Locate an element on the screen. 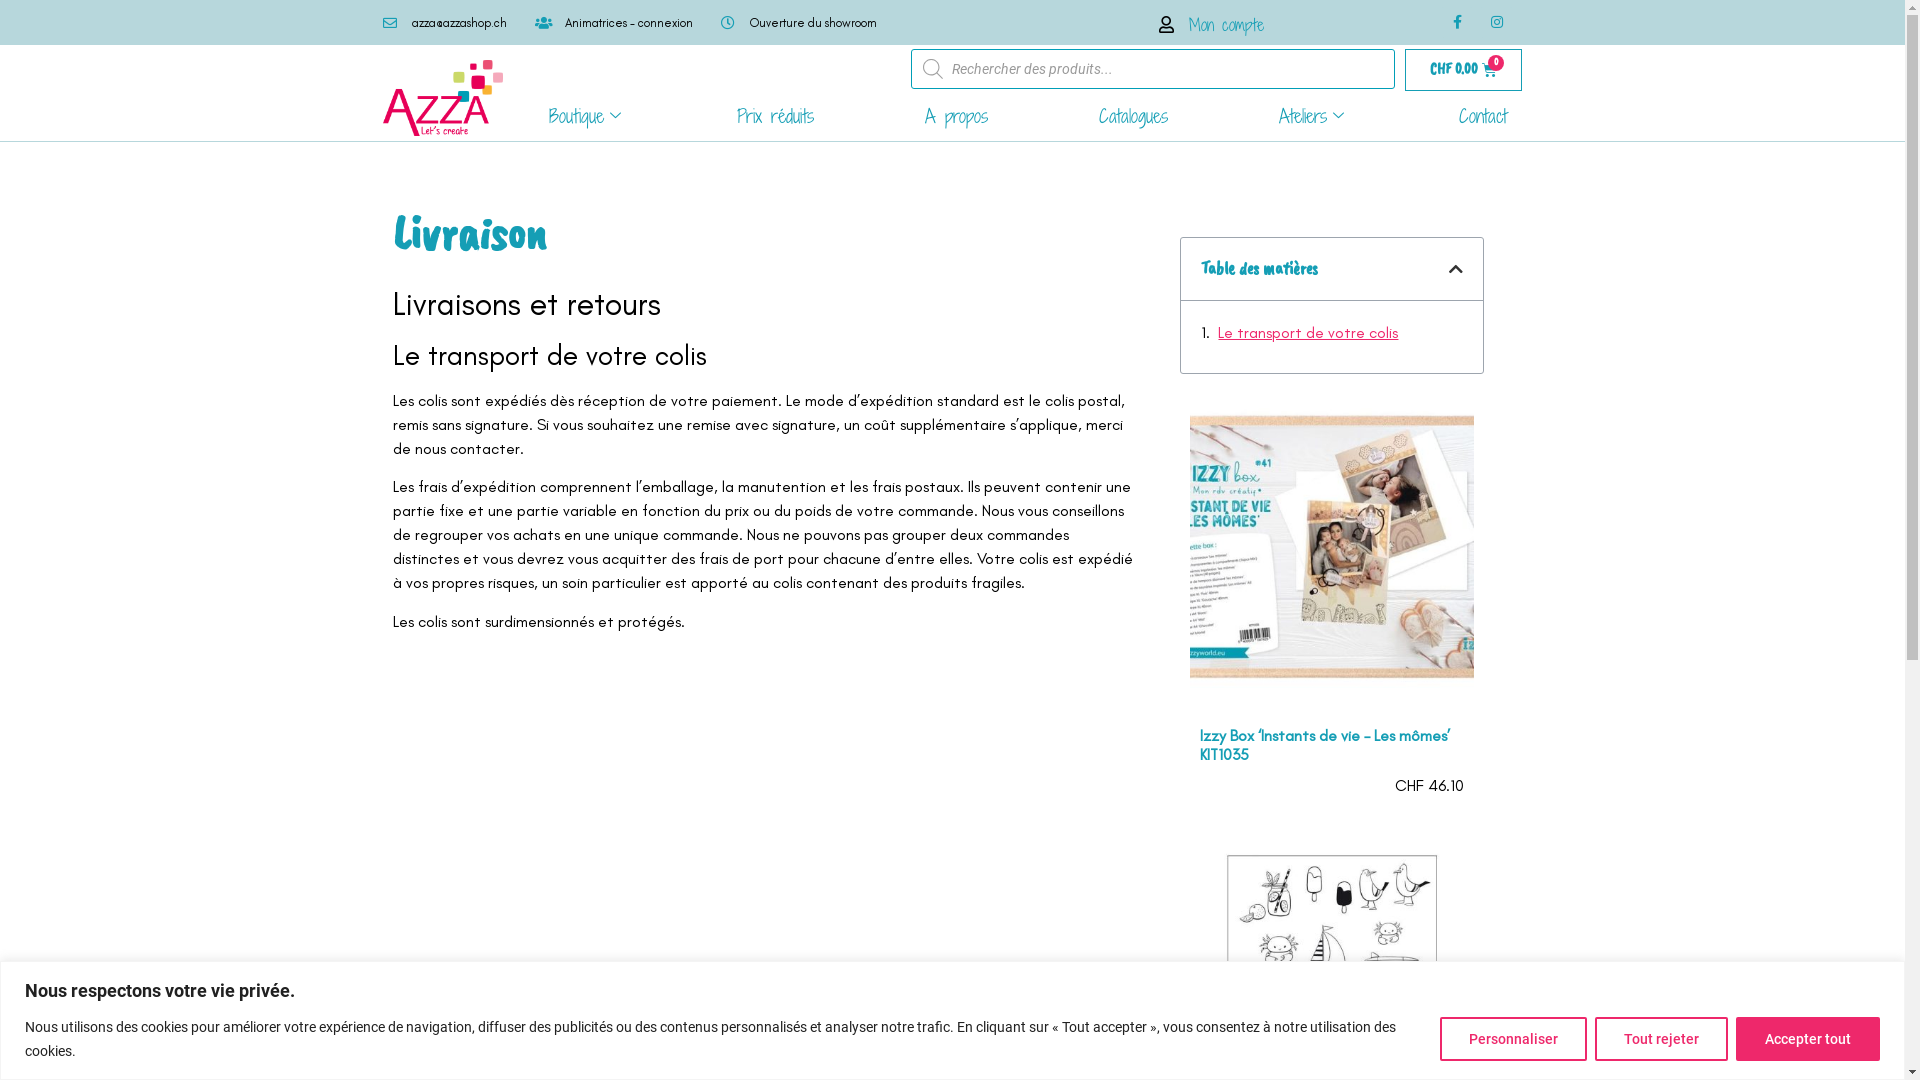  Boutique is located at coordinates (588, 116).